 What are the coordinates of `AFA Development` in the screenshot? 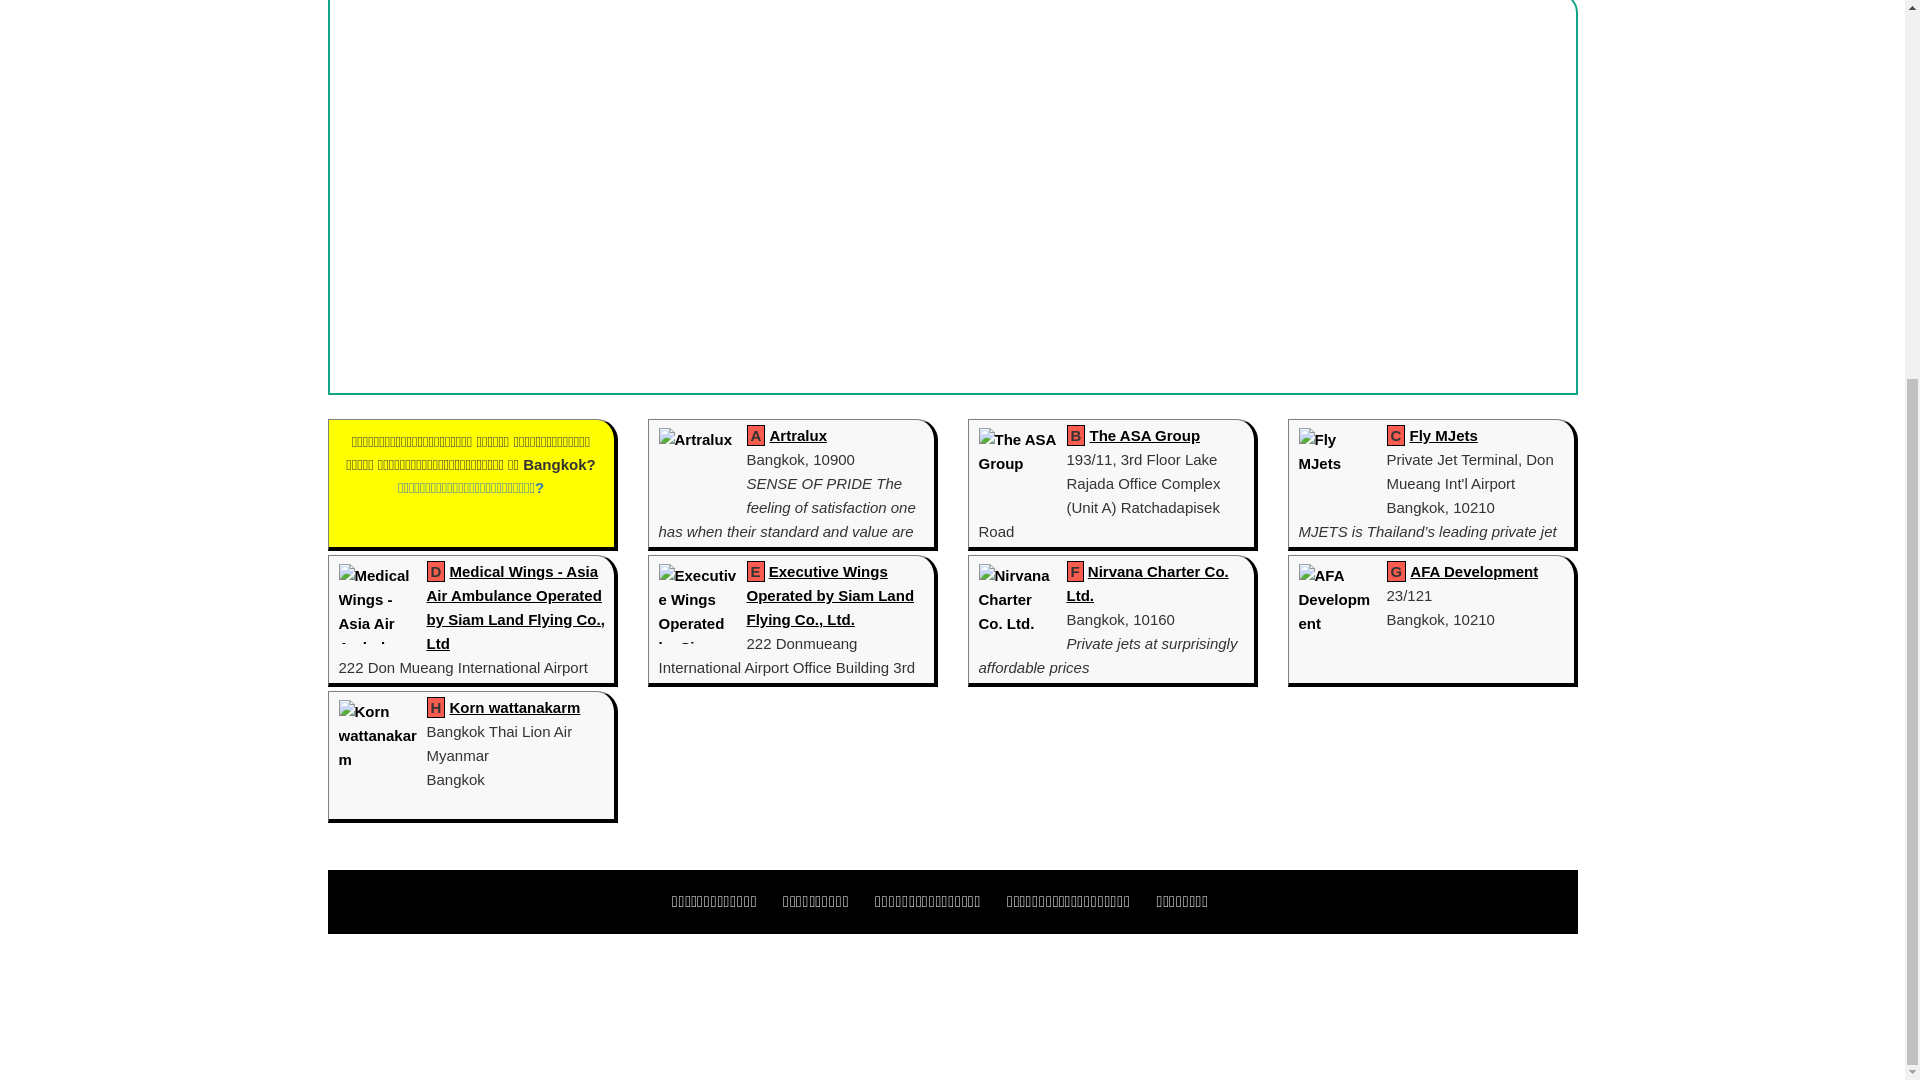 It's located at (1473, 570).